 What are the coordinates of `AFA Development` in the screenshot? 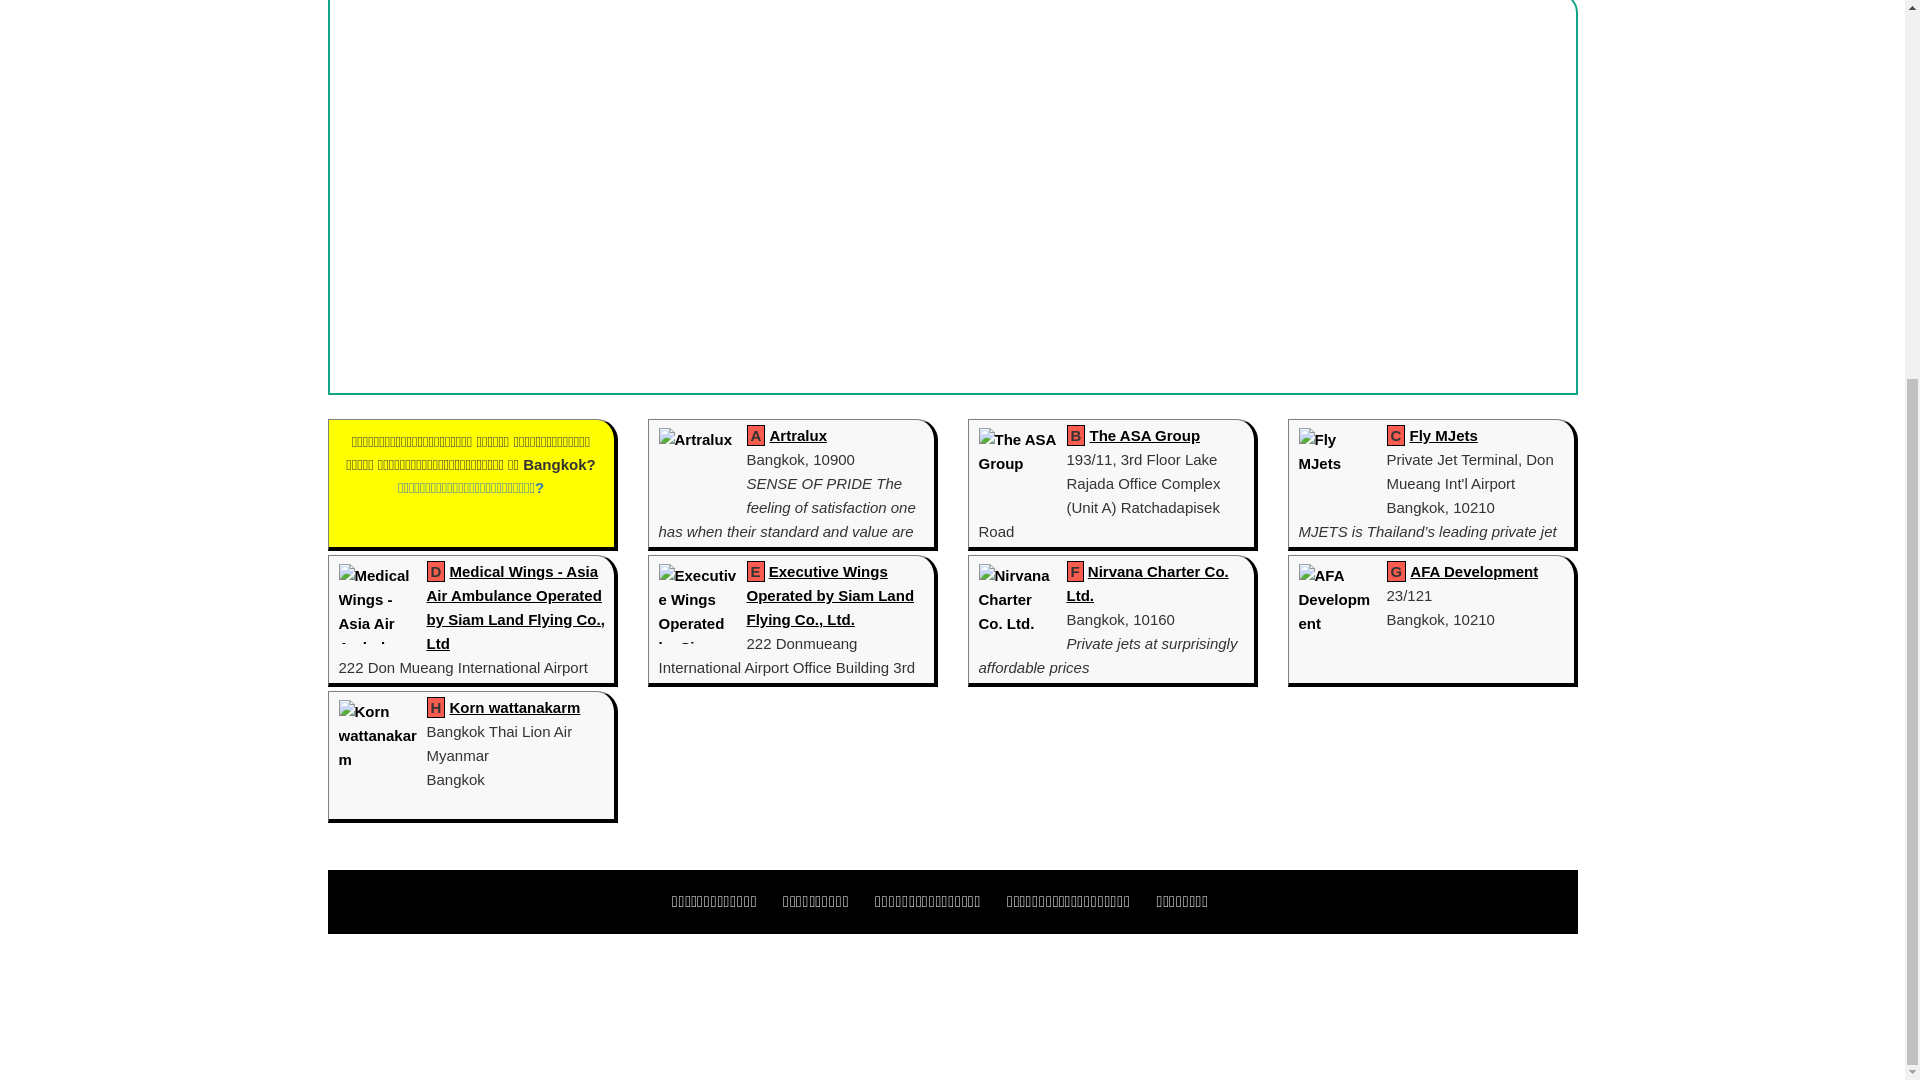 It's located at (1473, 570).